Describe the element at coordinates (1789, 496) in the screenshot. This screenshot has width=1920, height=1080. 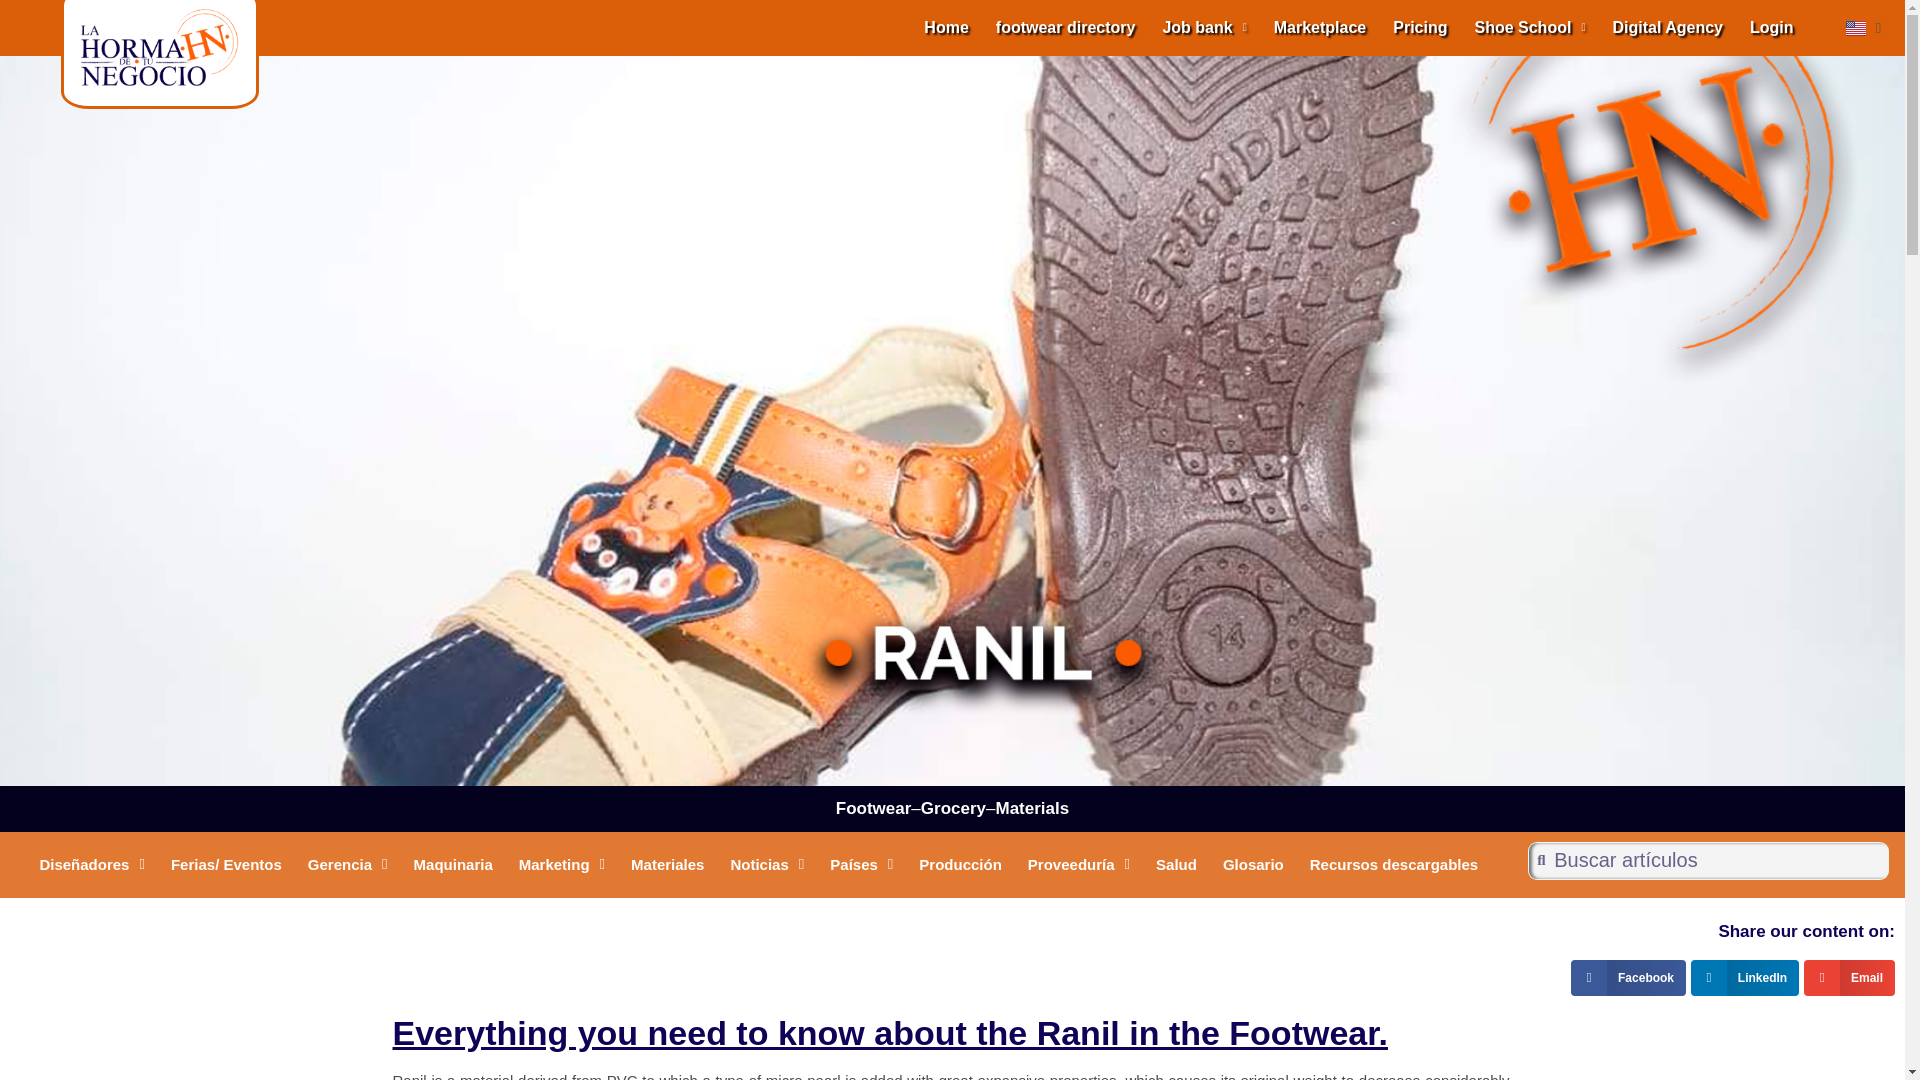
I see `Search` at that location.